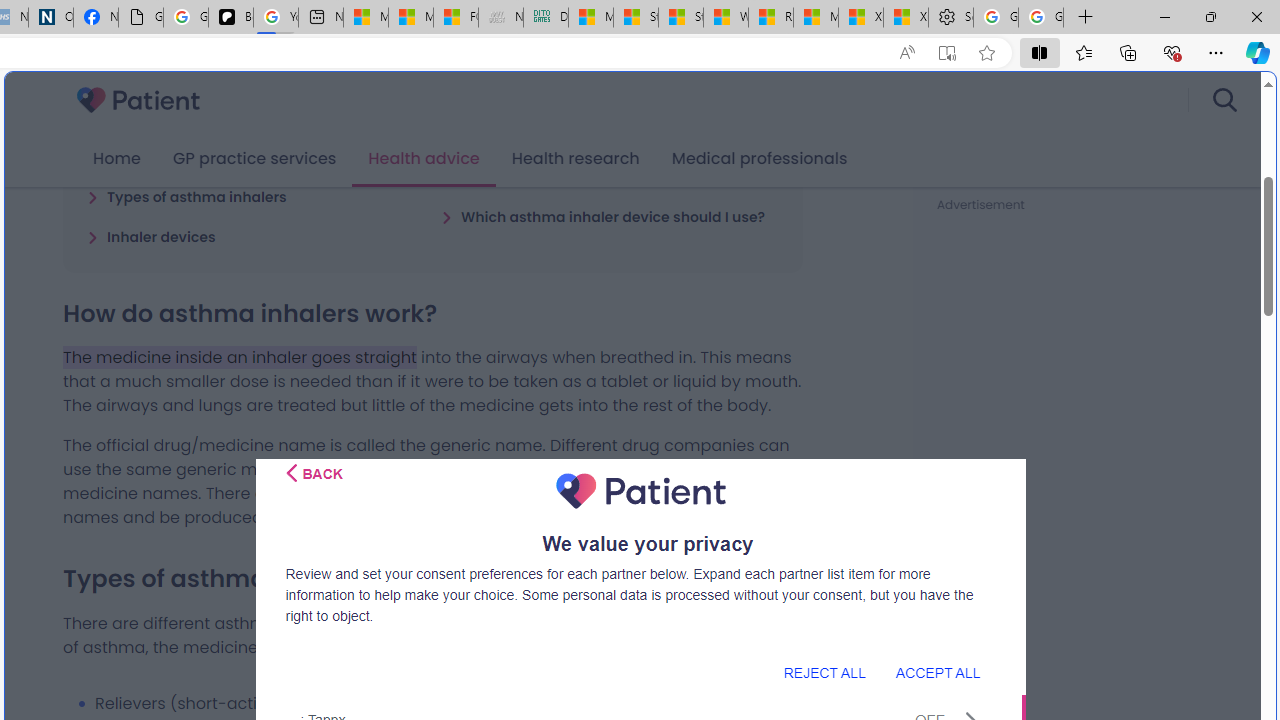  Describe the element at coordinates (448, 703) in the screenshot. I see `Relievers (short-acting bronchodilators).` at that location.